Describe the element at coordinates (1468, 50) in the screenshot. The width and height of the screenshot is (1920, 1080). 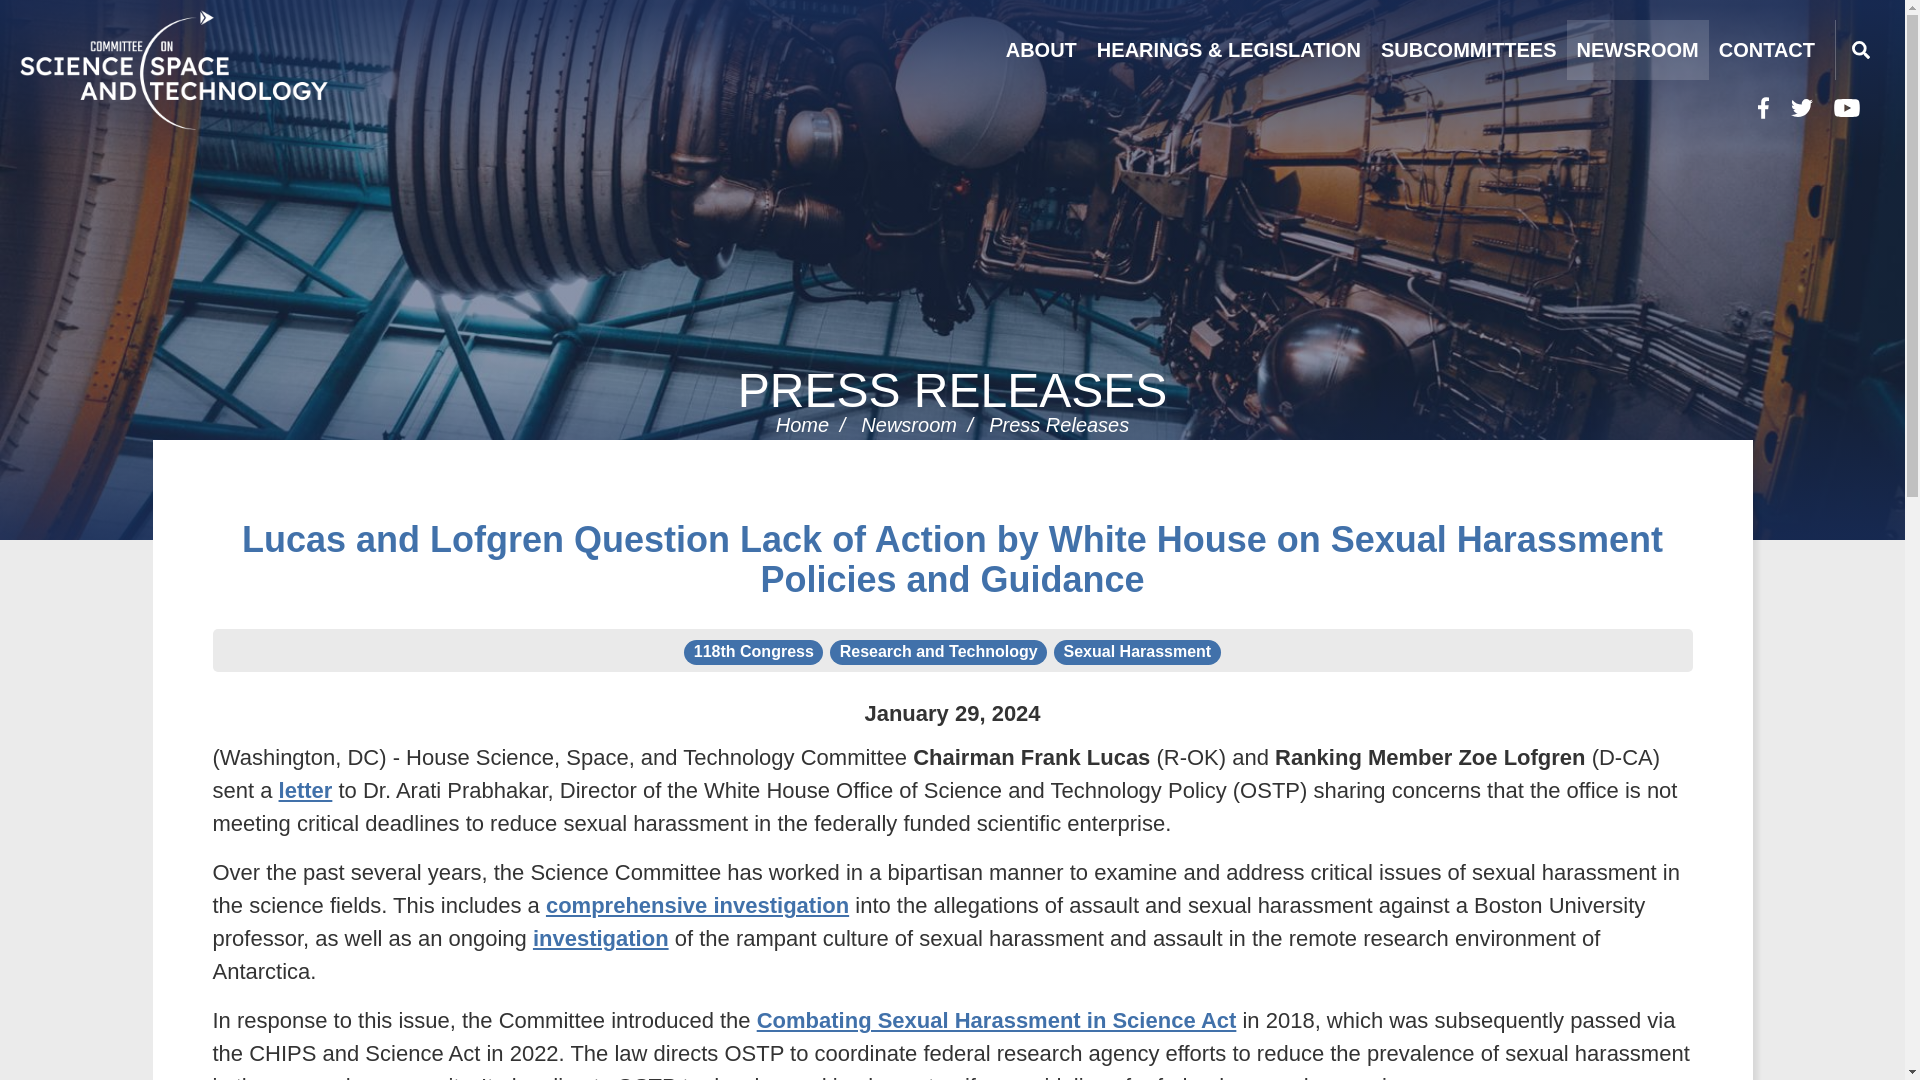
I see `SUBCOMMITTEES` at that location.